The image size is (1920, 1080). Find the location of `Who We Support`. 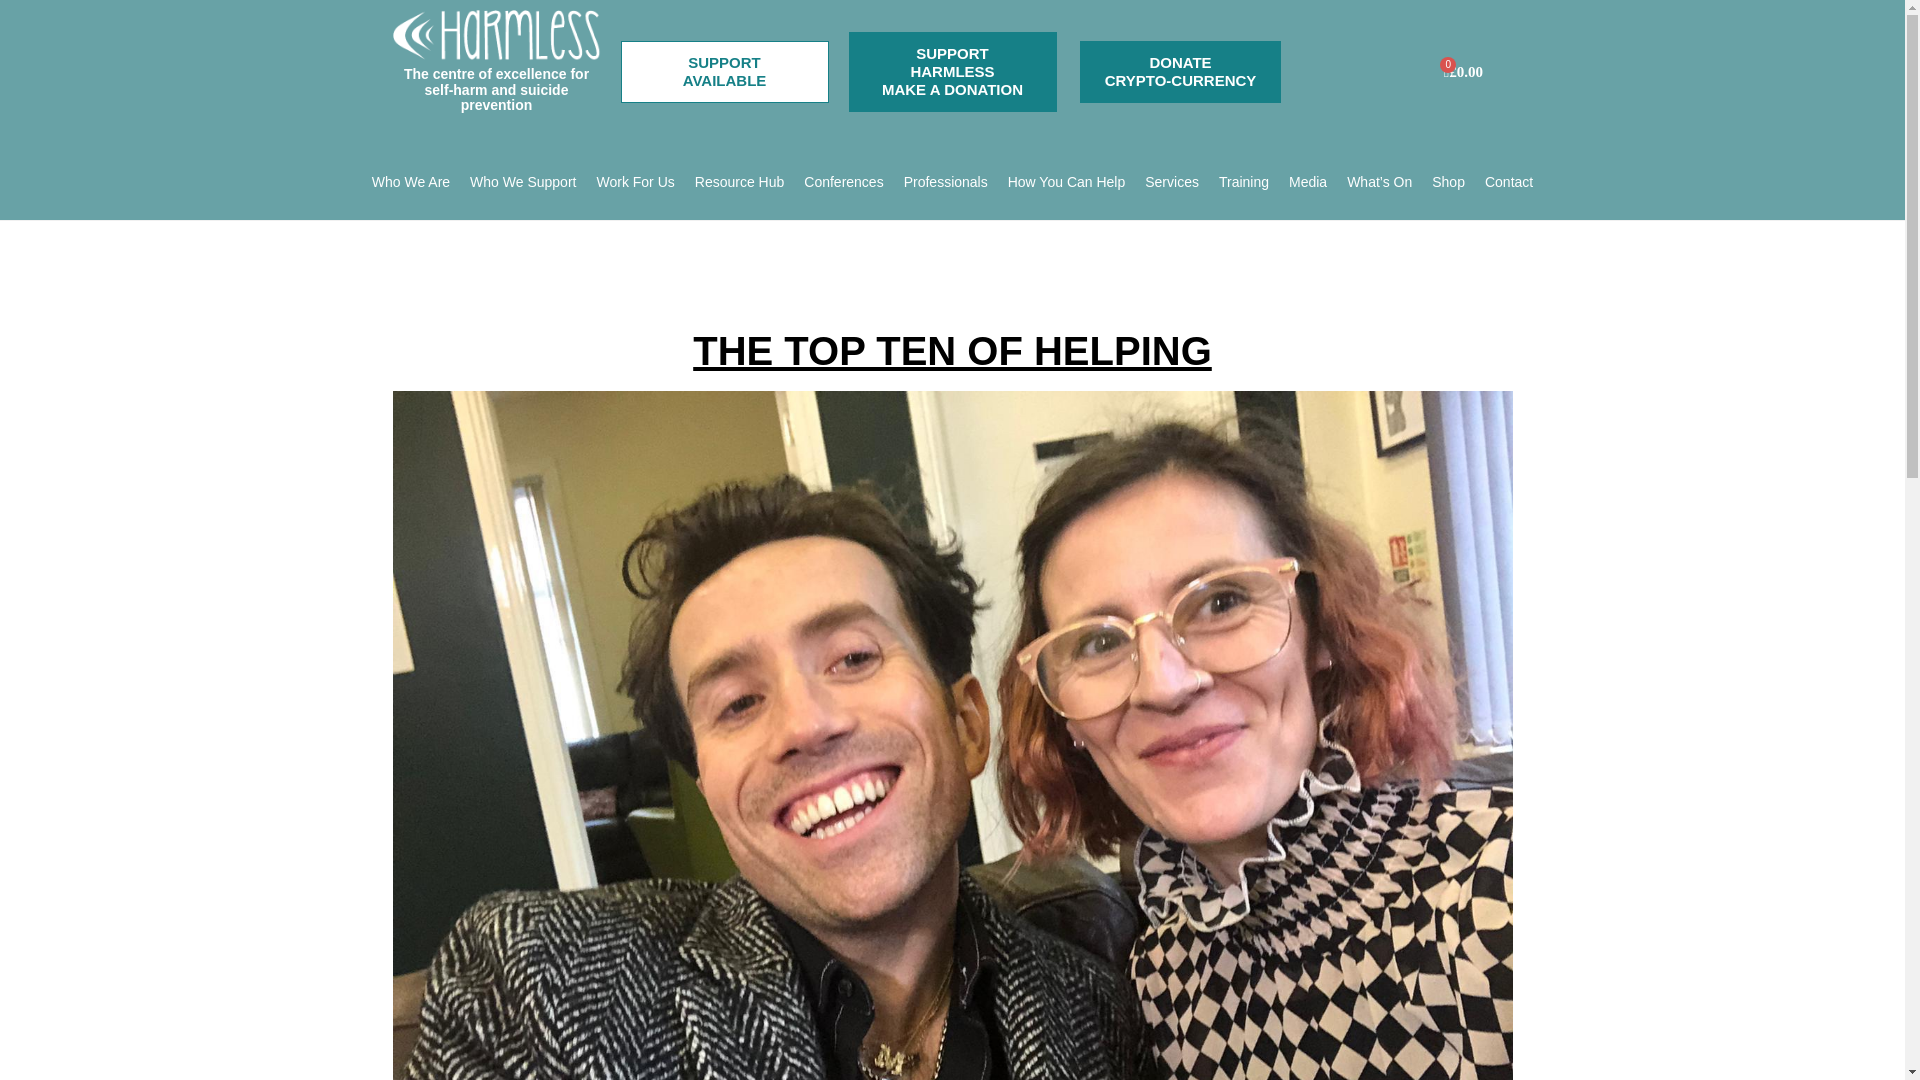

Who We Support is located at coordinates (945, 182).